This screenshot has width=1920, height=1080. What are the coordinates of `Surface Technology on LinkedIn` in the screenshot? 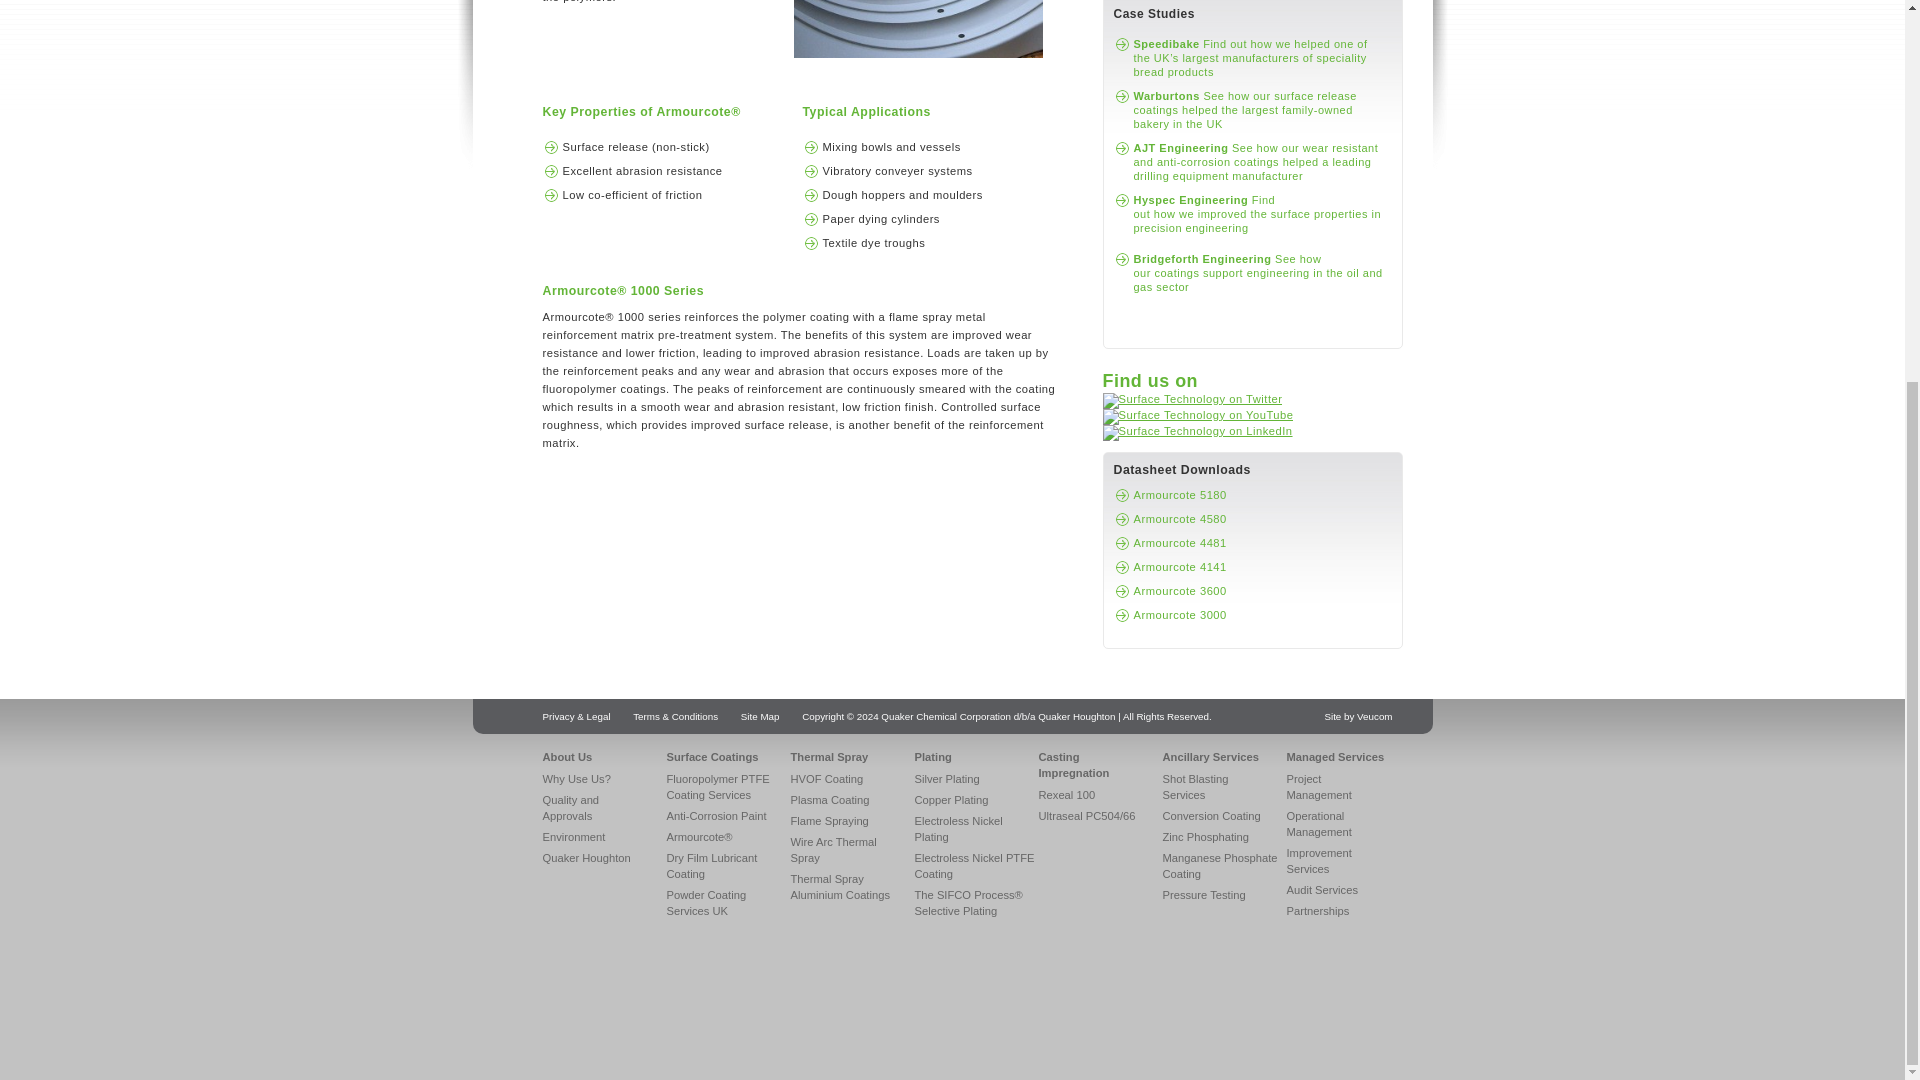 It's located at (1197, 431).